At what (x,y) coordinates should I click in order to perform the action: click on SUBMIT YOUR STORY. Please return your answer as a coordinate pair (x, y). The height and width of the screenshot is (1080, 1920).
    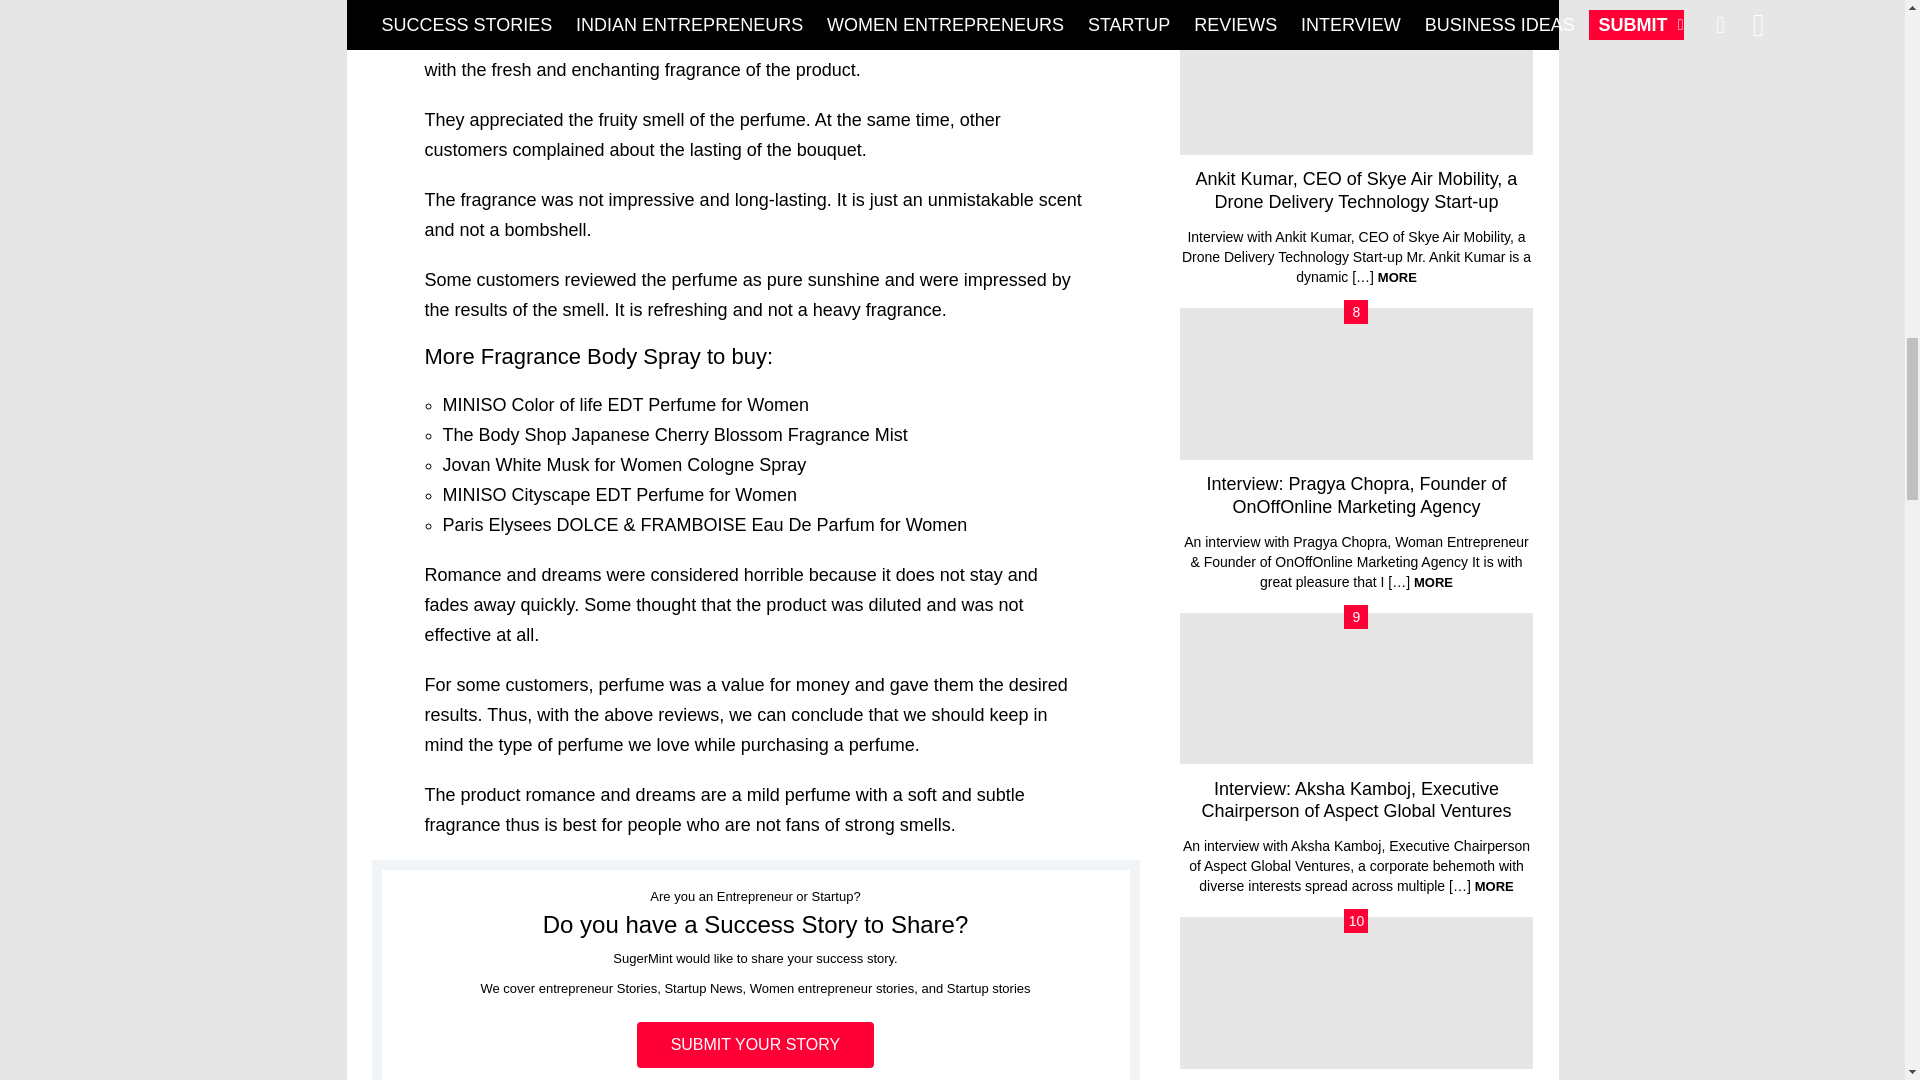
    Looking at the image, I should click on (756, 1044).